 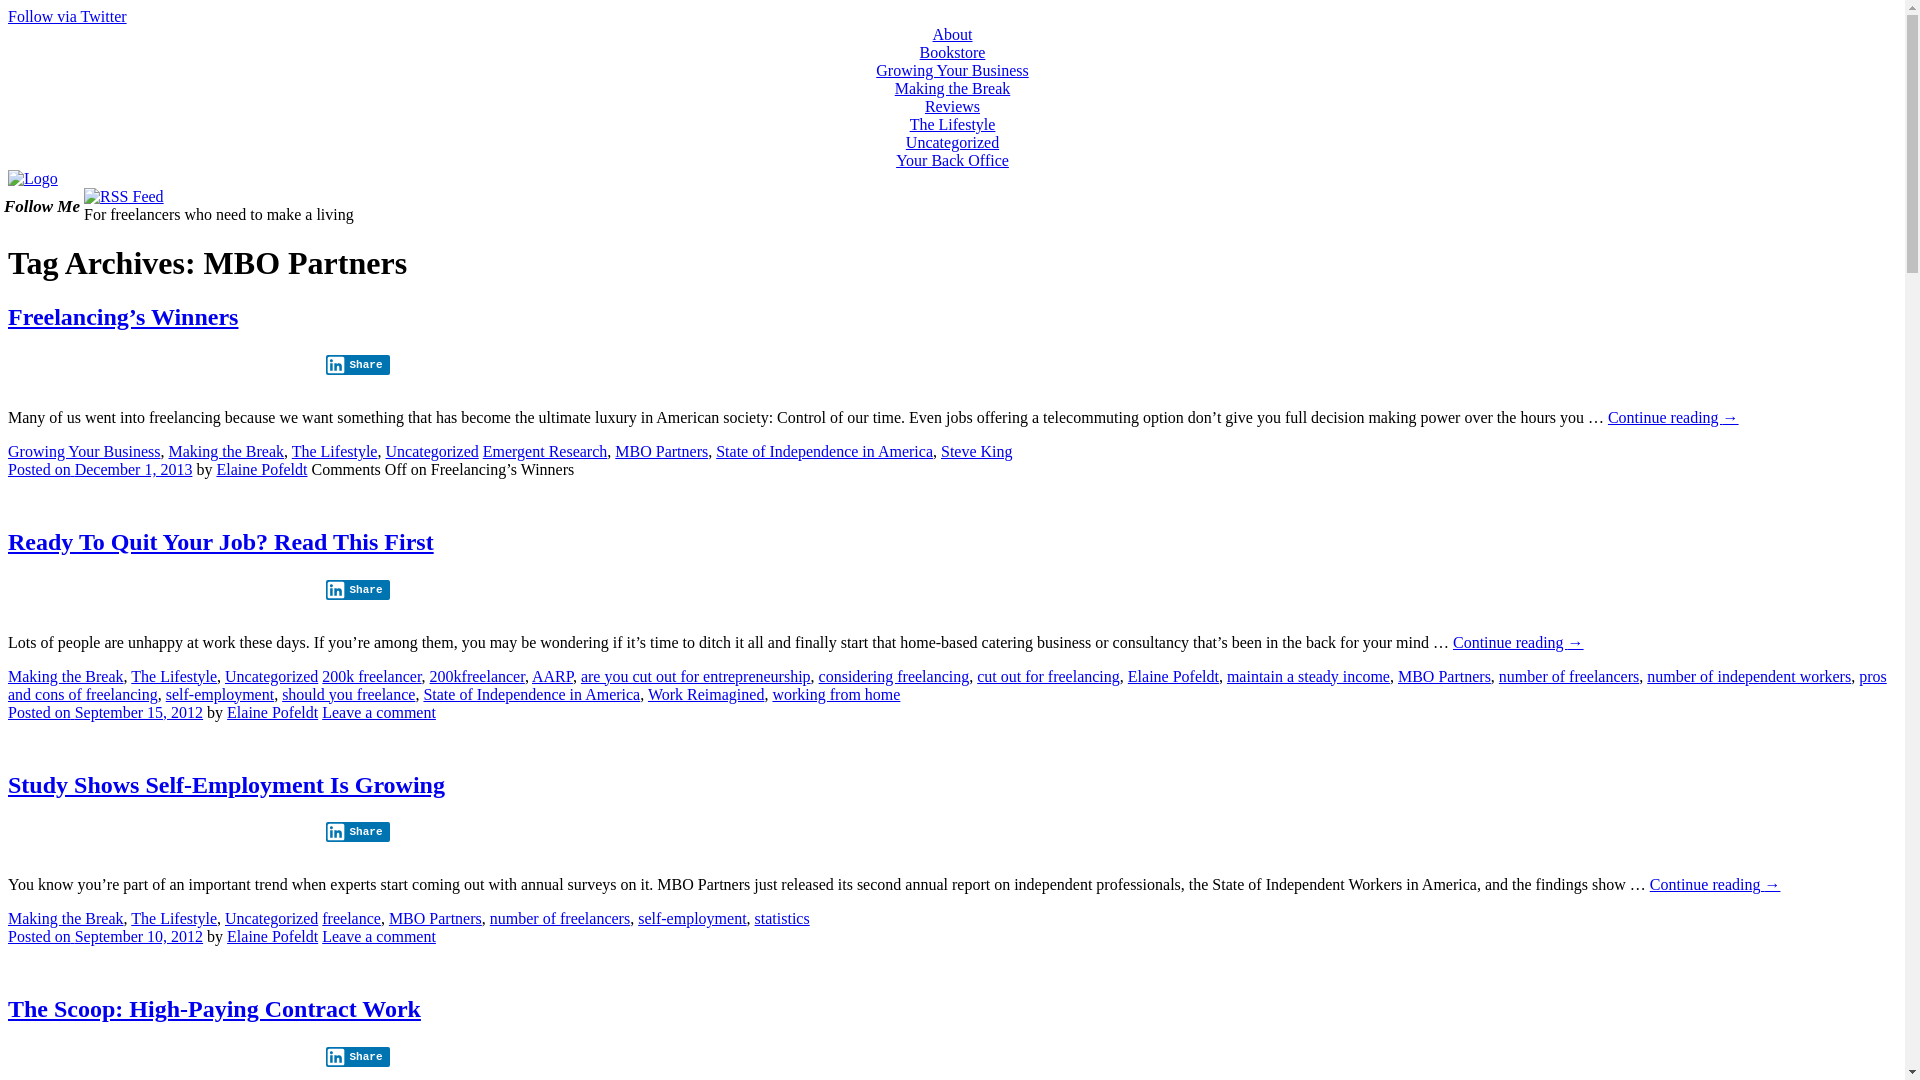 I want to click on 200KFREELANCER, so click(x=33, y=178).